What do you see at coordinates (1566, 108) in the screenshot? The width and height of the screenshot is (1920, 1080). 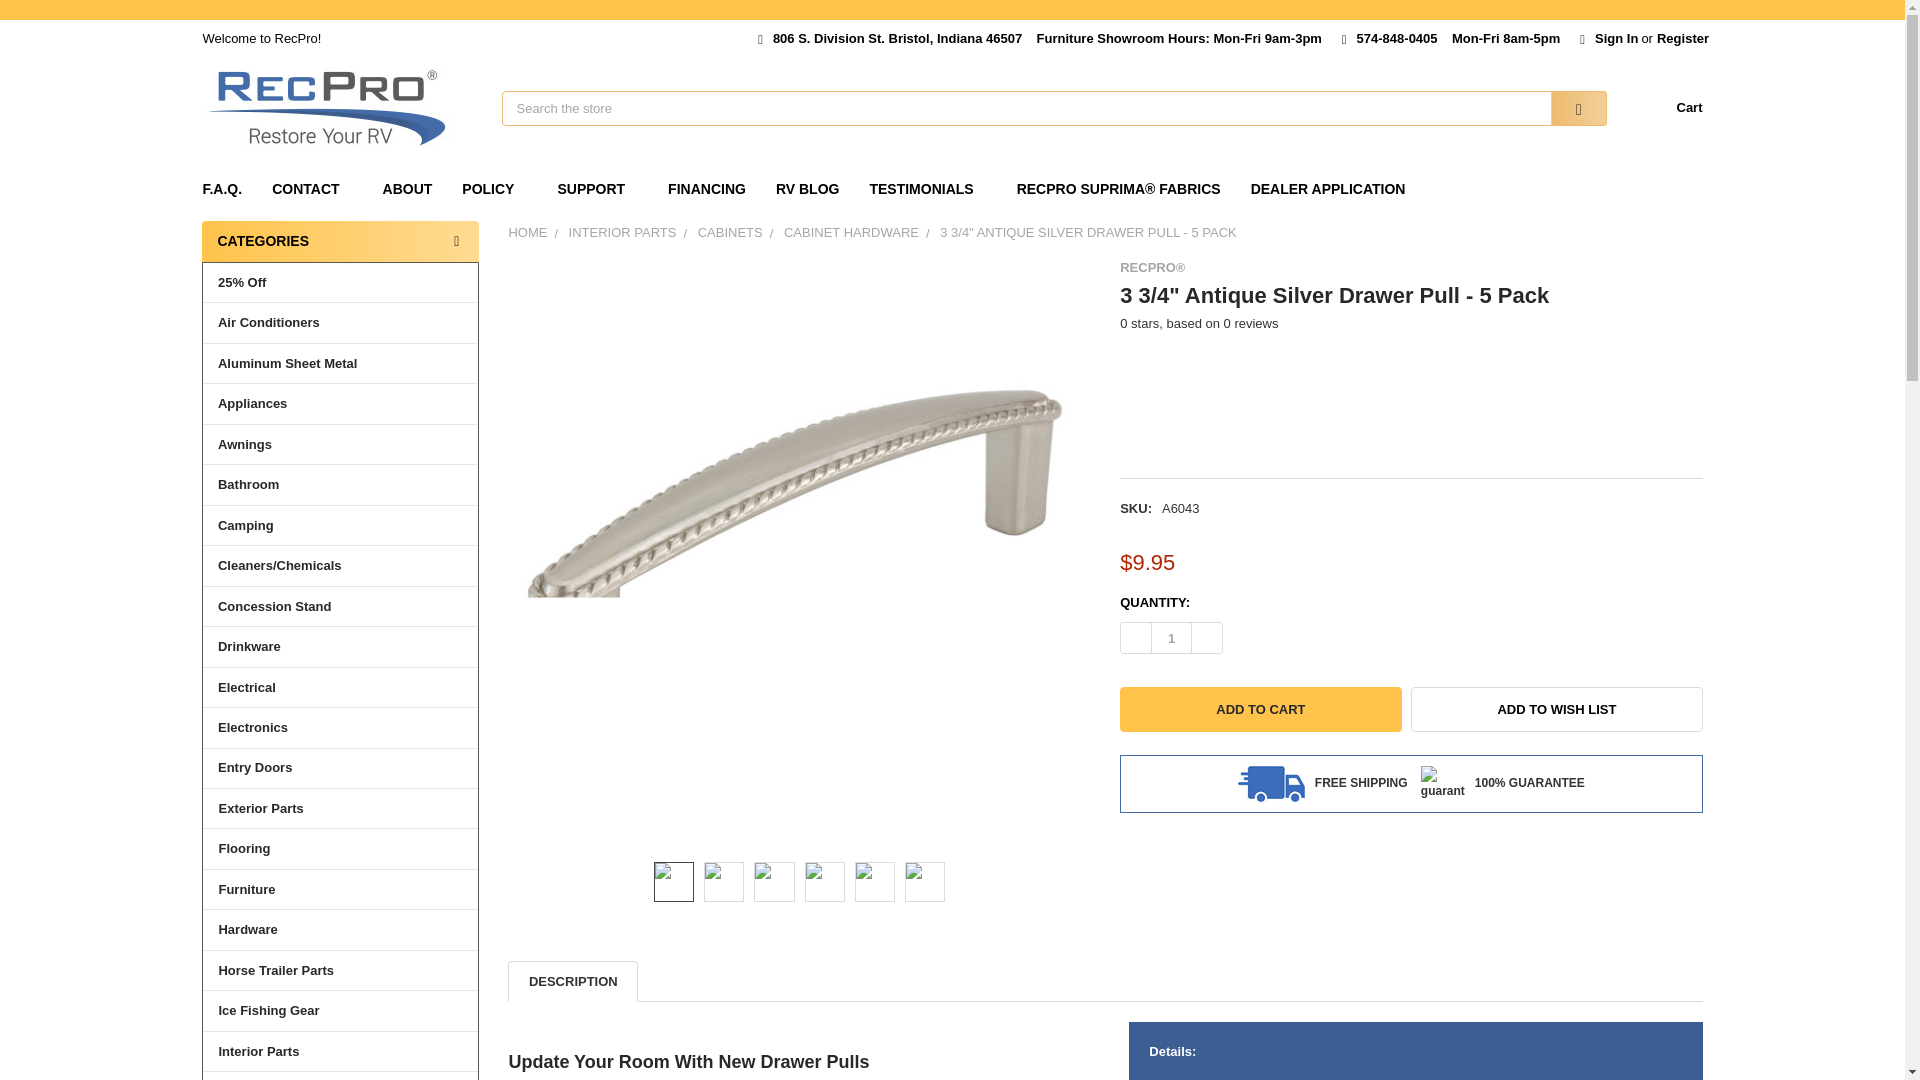 I see `Search` at bounding box center [1566, 108].